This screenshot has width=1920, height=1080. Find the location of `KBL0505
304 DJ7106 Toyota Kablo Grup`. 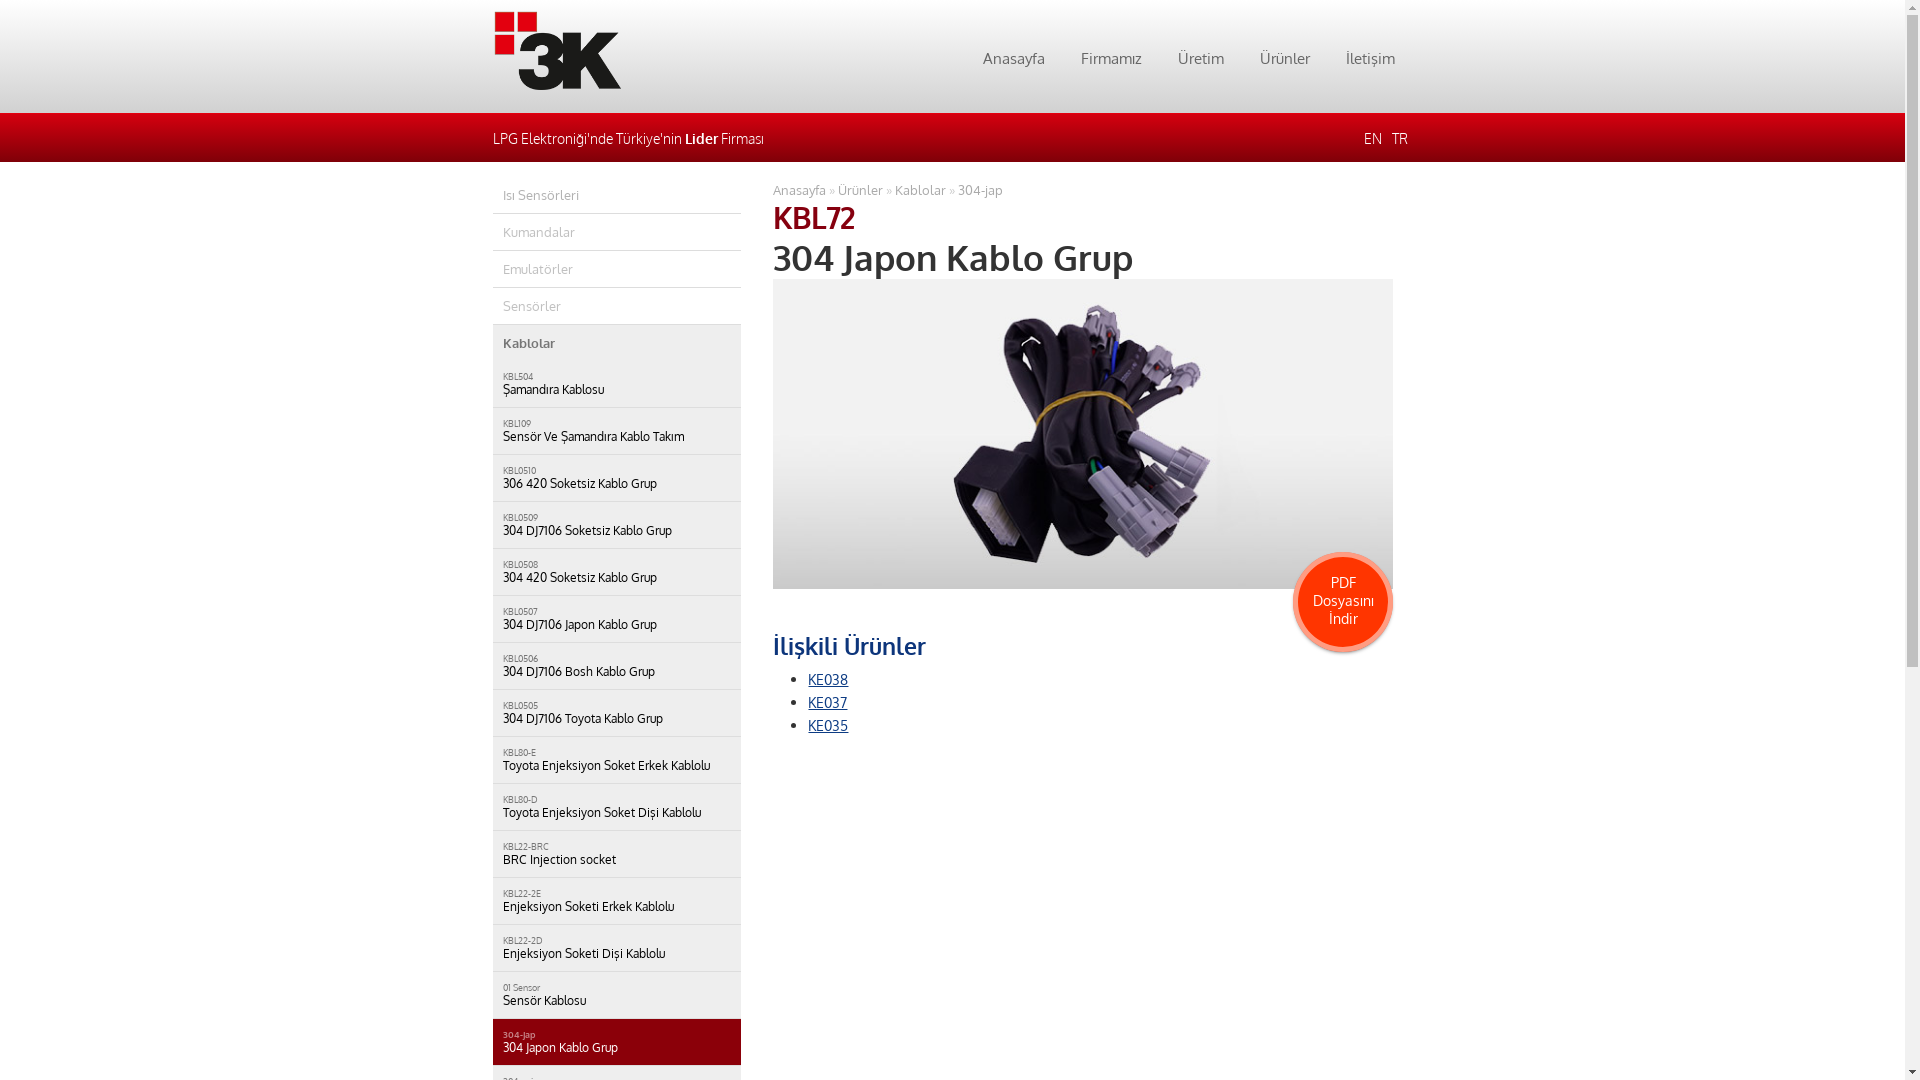

KBL0505
304 DJ7106 Toyota Kablo Grup is located at coordinates (616, 713).